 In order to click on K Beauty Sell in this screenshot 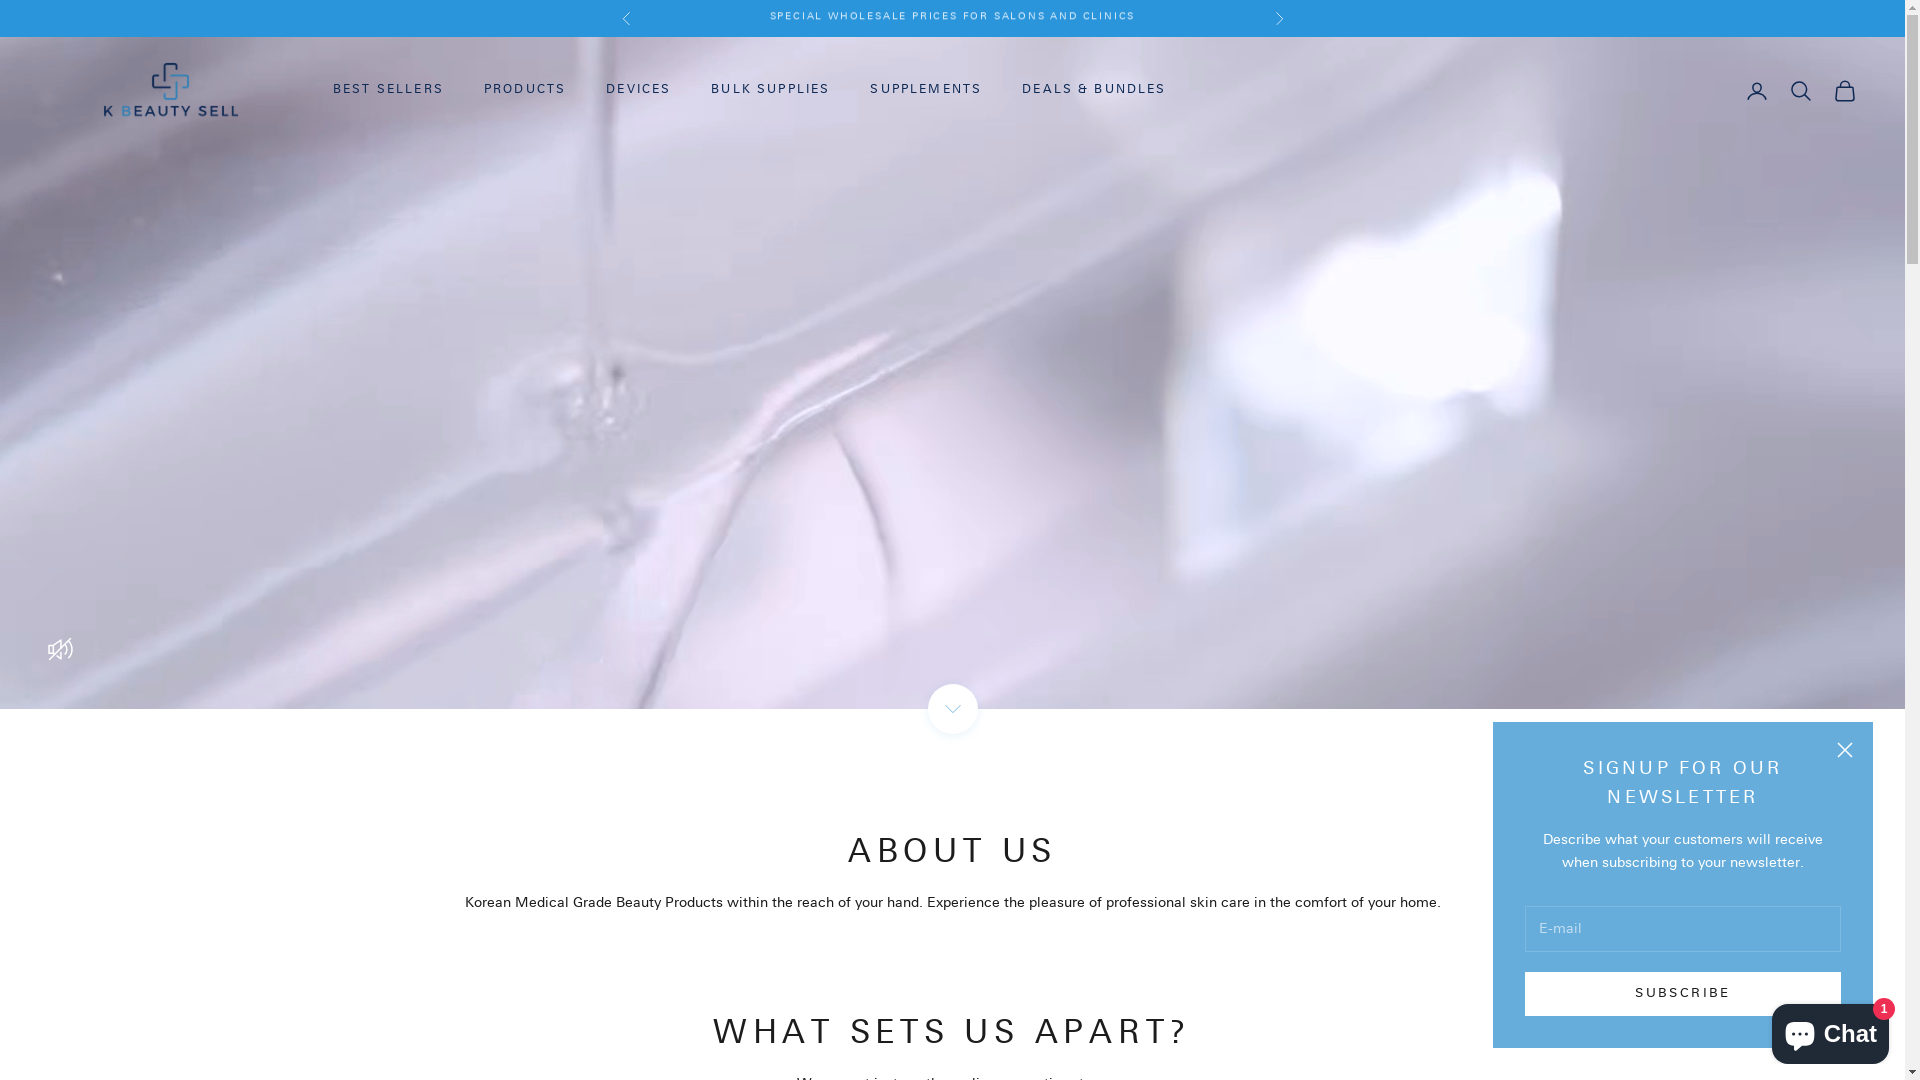, I will do `click(170, 91)`.